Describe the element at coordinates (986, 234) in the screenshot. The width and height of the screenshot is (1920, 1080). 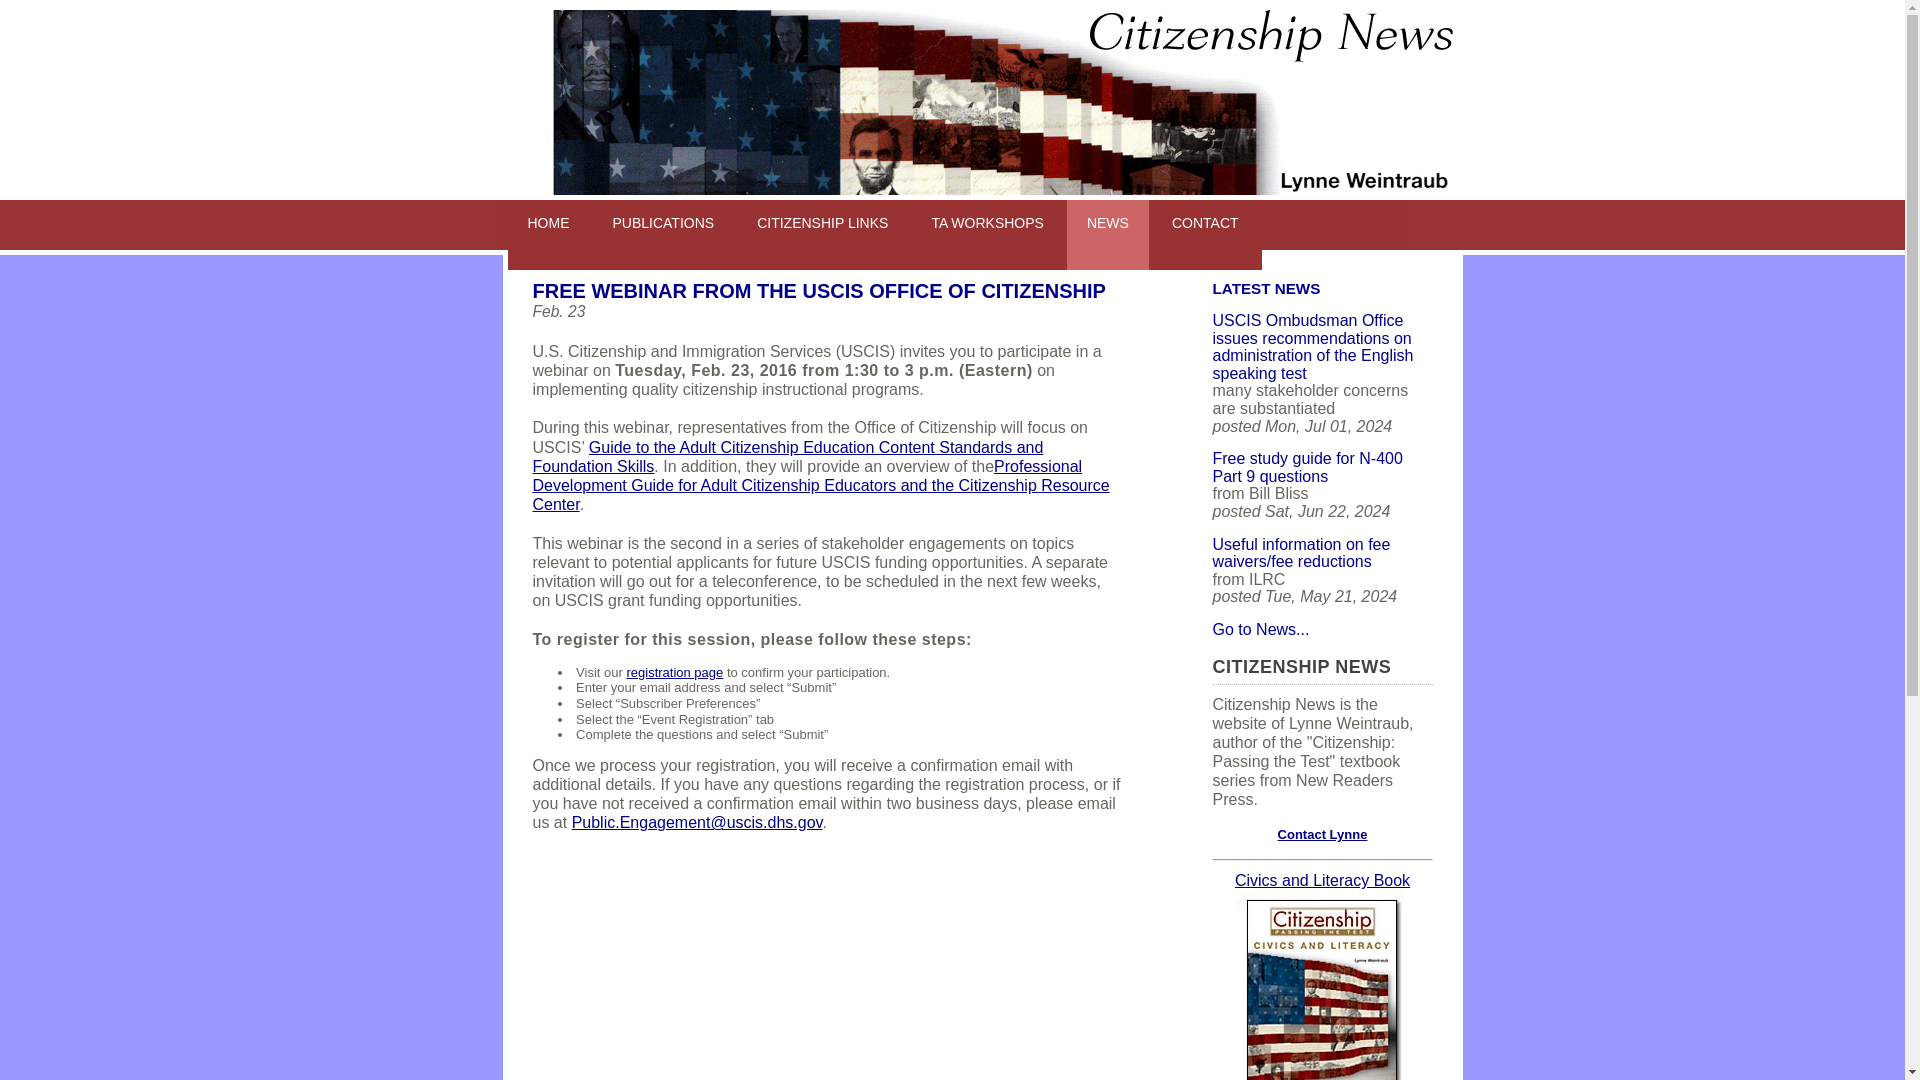
I see `TA WORKSHOPS` at that location.